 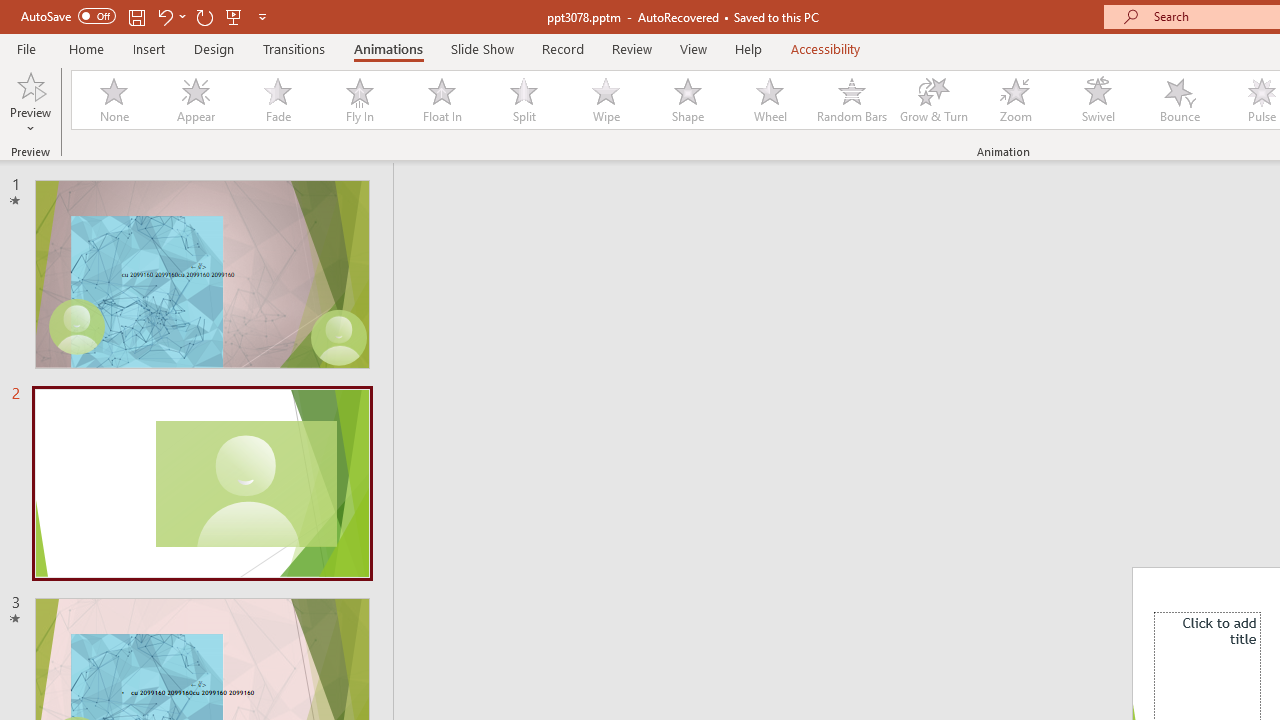 What do you see at coordinates (605, 100) in the screenshot?
I see `Wipe` at bounding box center [605, 100].